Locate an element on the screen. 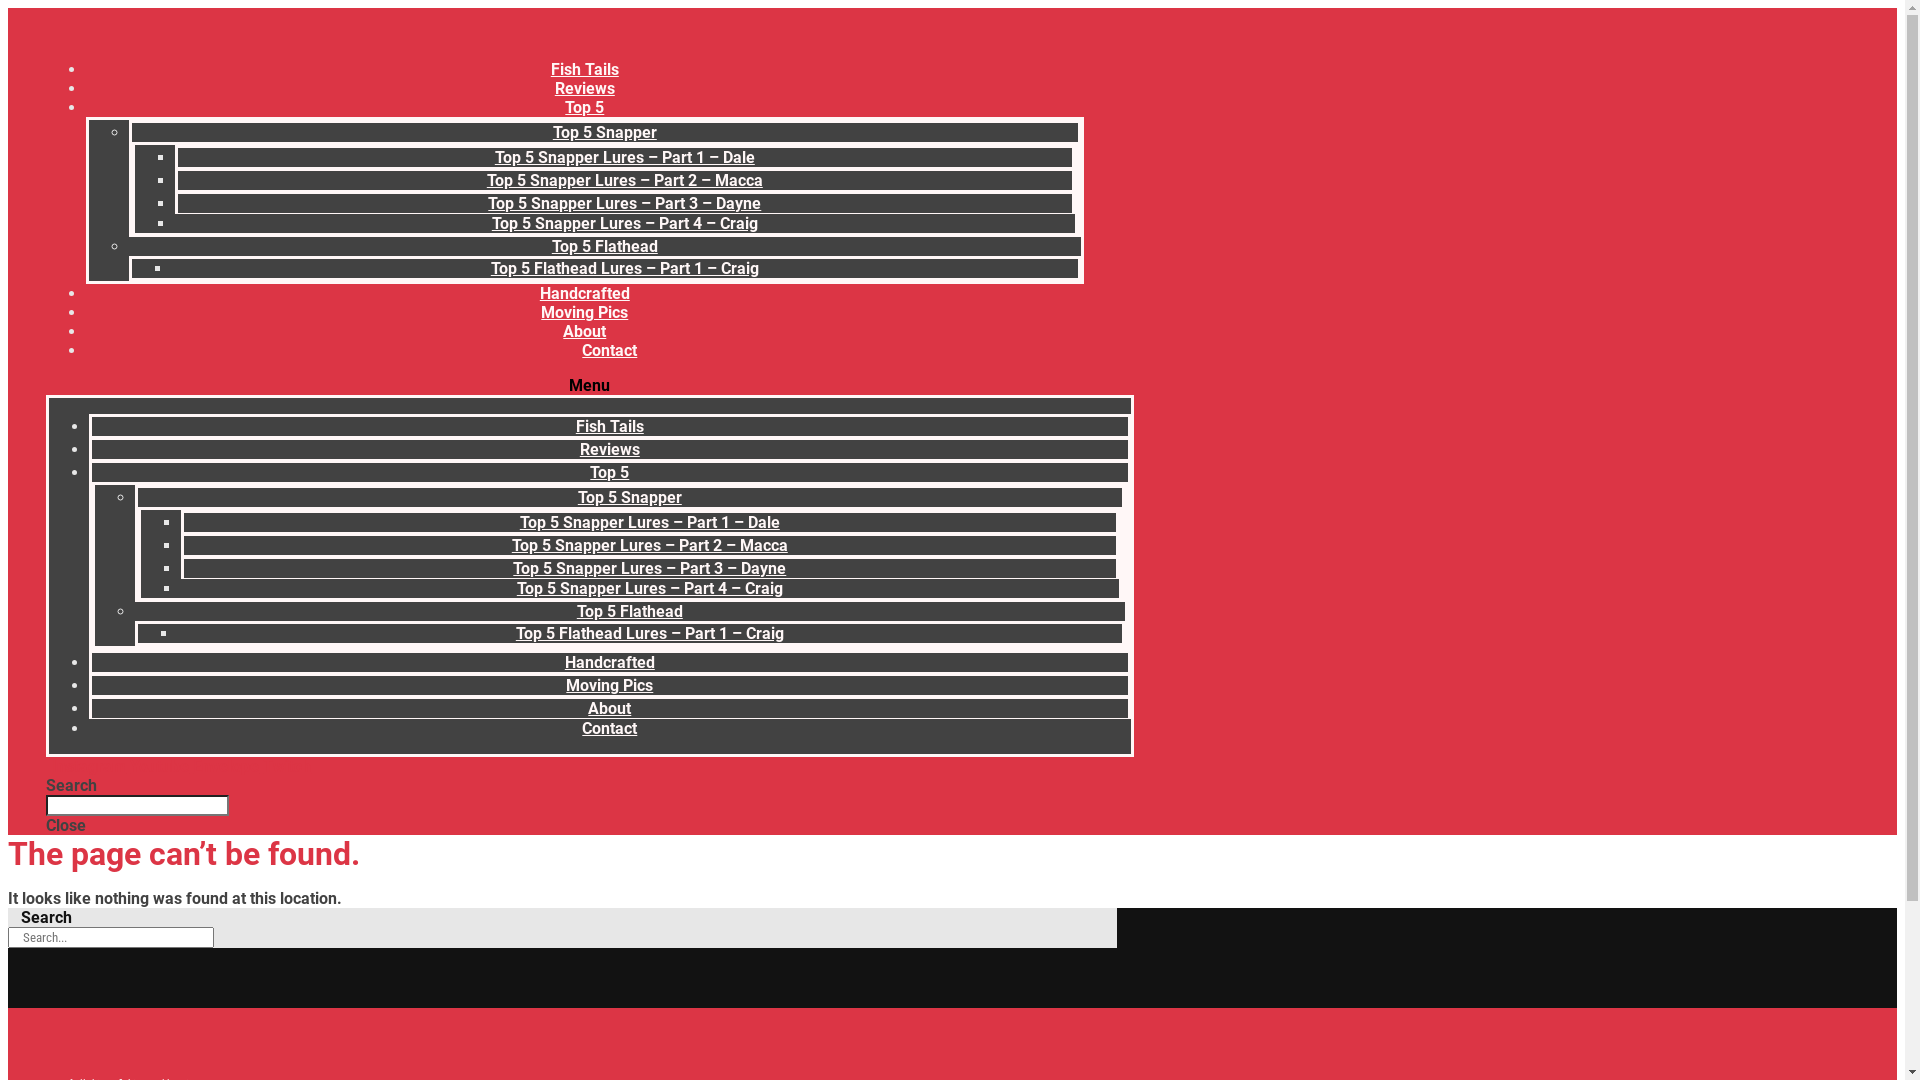 The image size is (1920, 1080). Handcrafted is located at coordinates (585, 294).